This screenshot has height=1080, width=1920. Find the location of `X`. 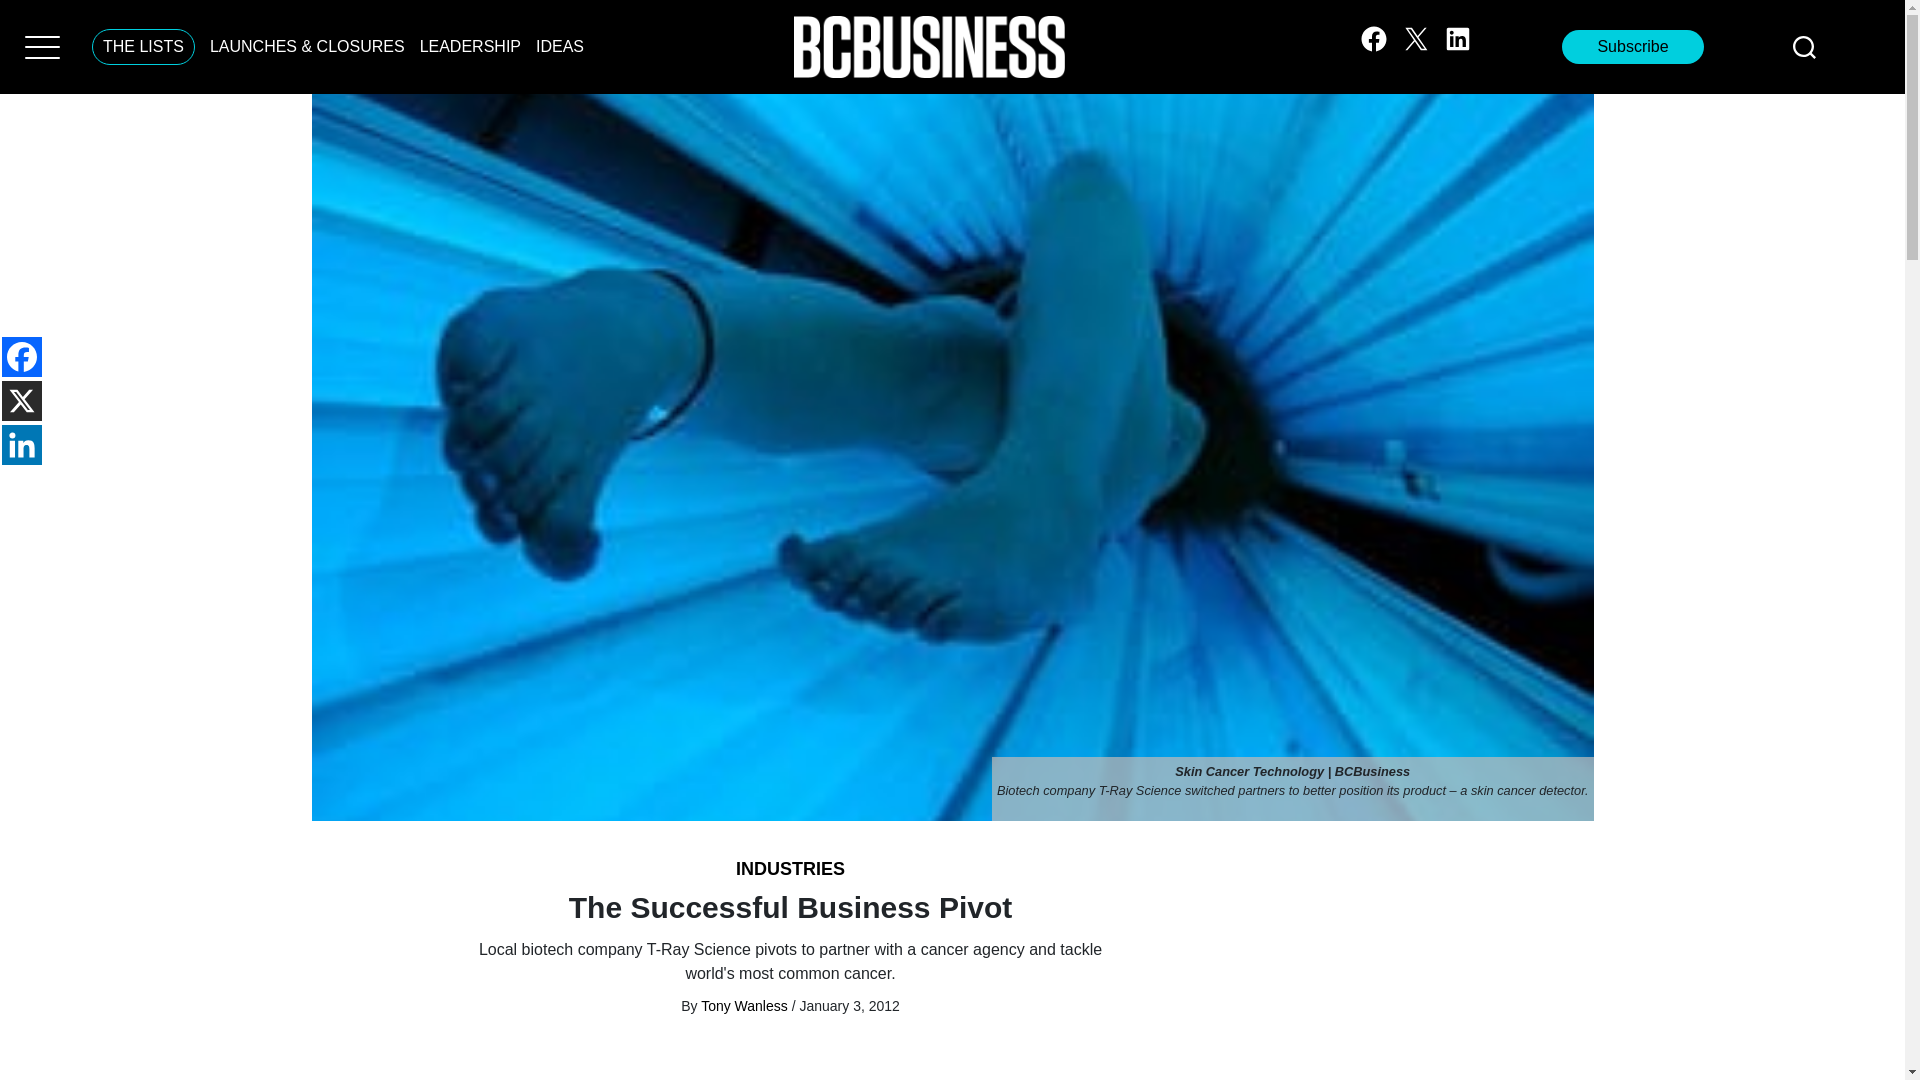

X is located at coordinates (22, 401).